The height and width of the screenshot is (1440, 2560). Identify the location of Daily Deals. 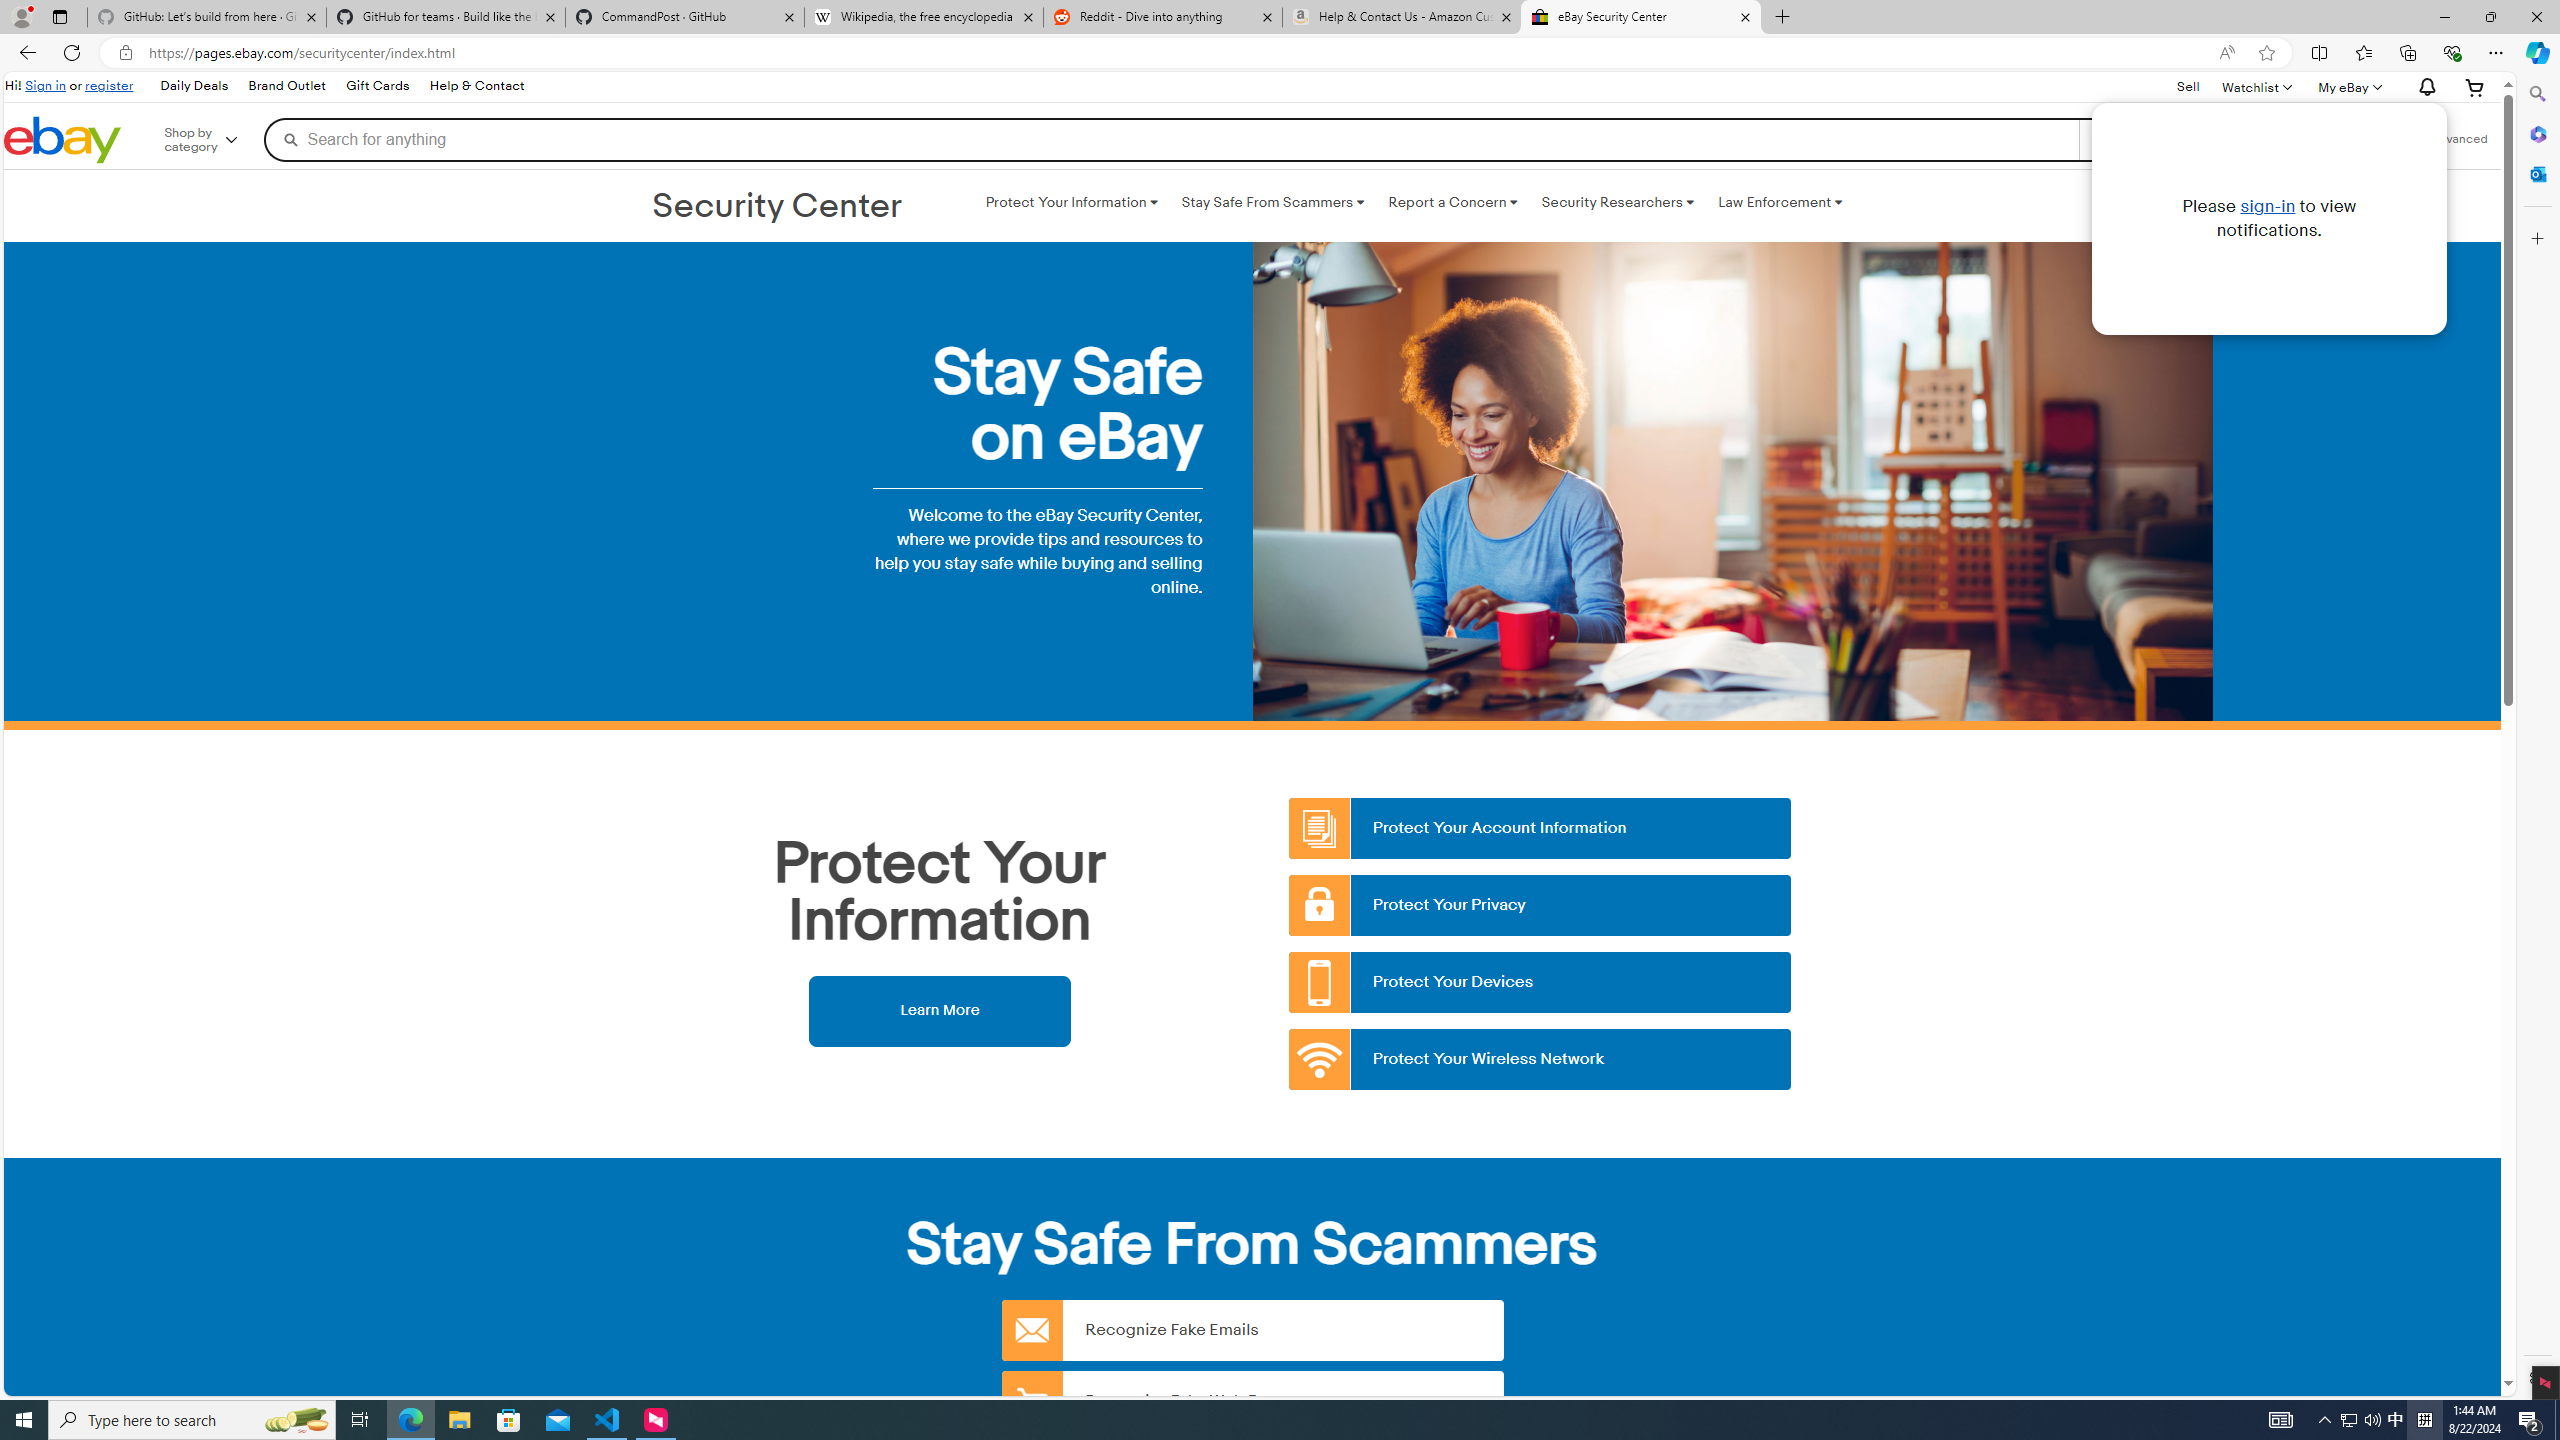
(193, 86).